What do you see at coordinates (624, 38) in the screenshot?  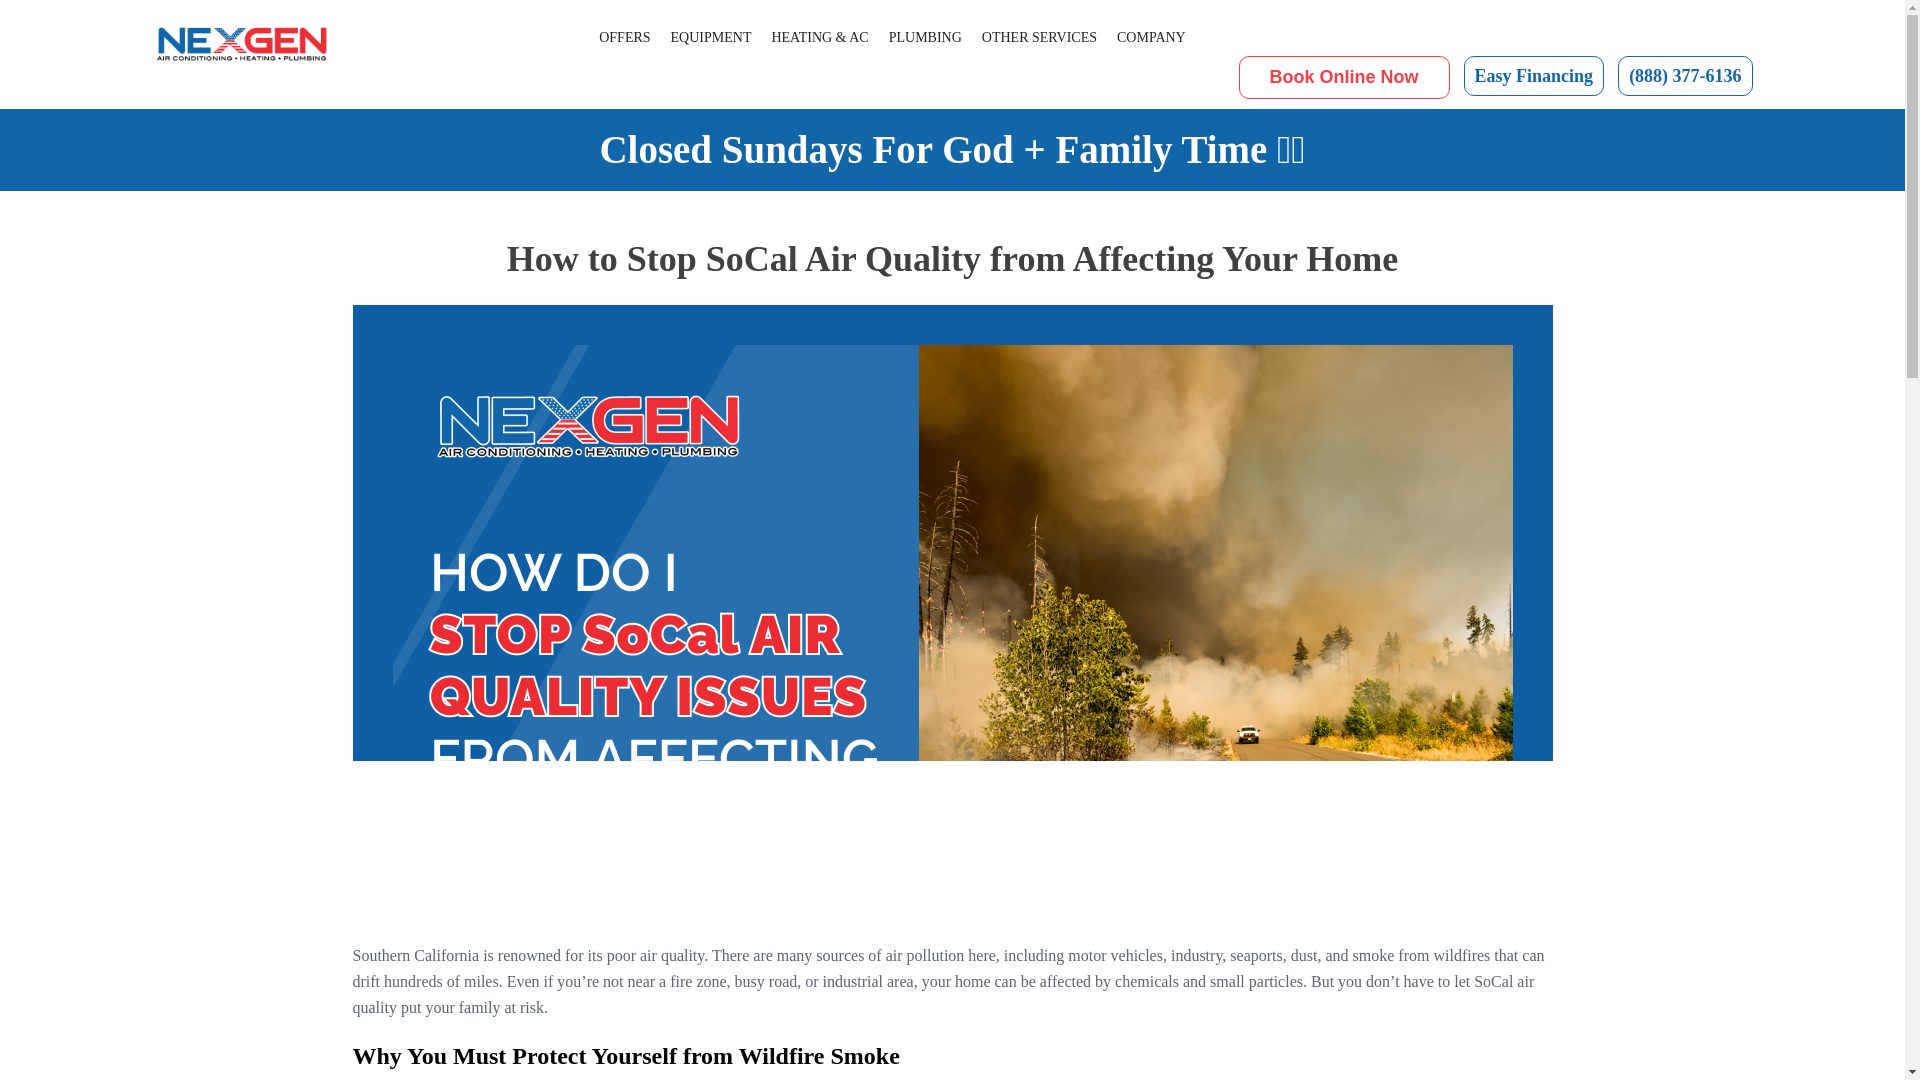 I see `OFFERS` at bounding box center [624, 38].